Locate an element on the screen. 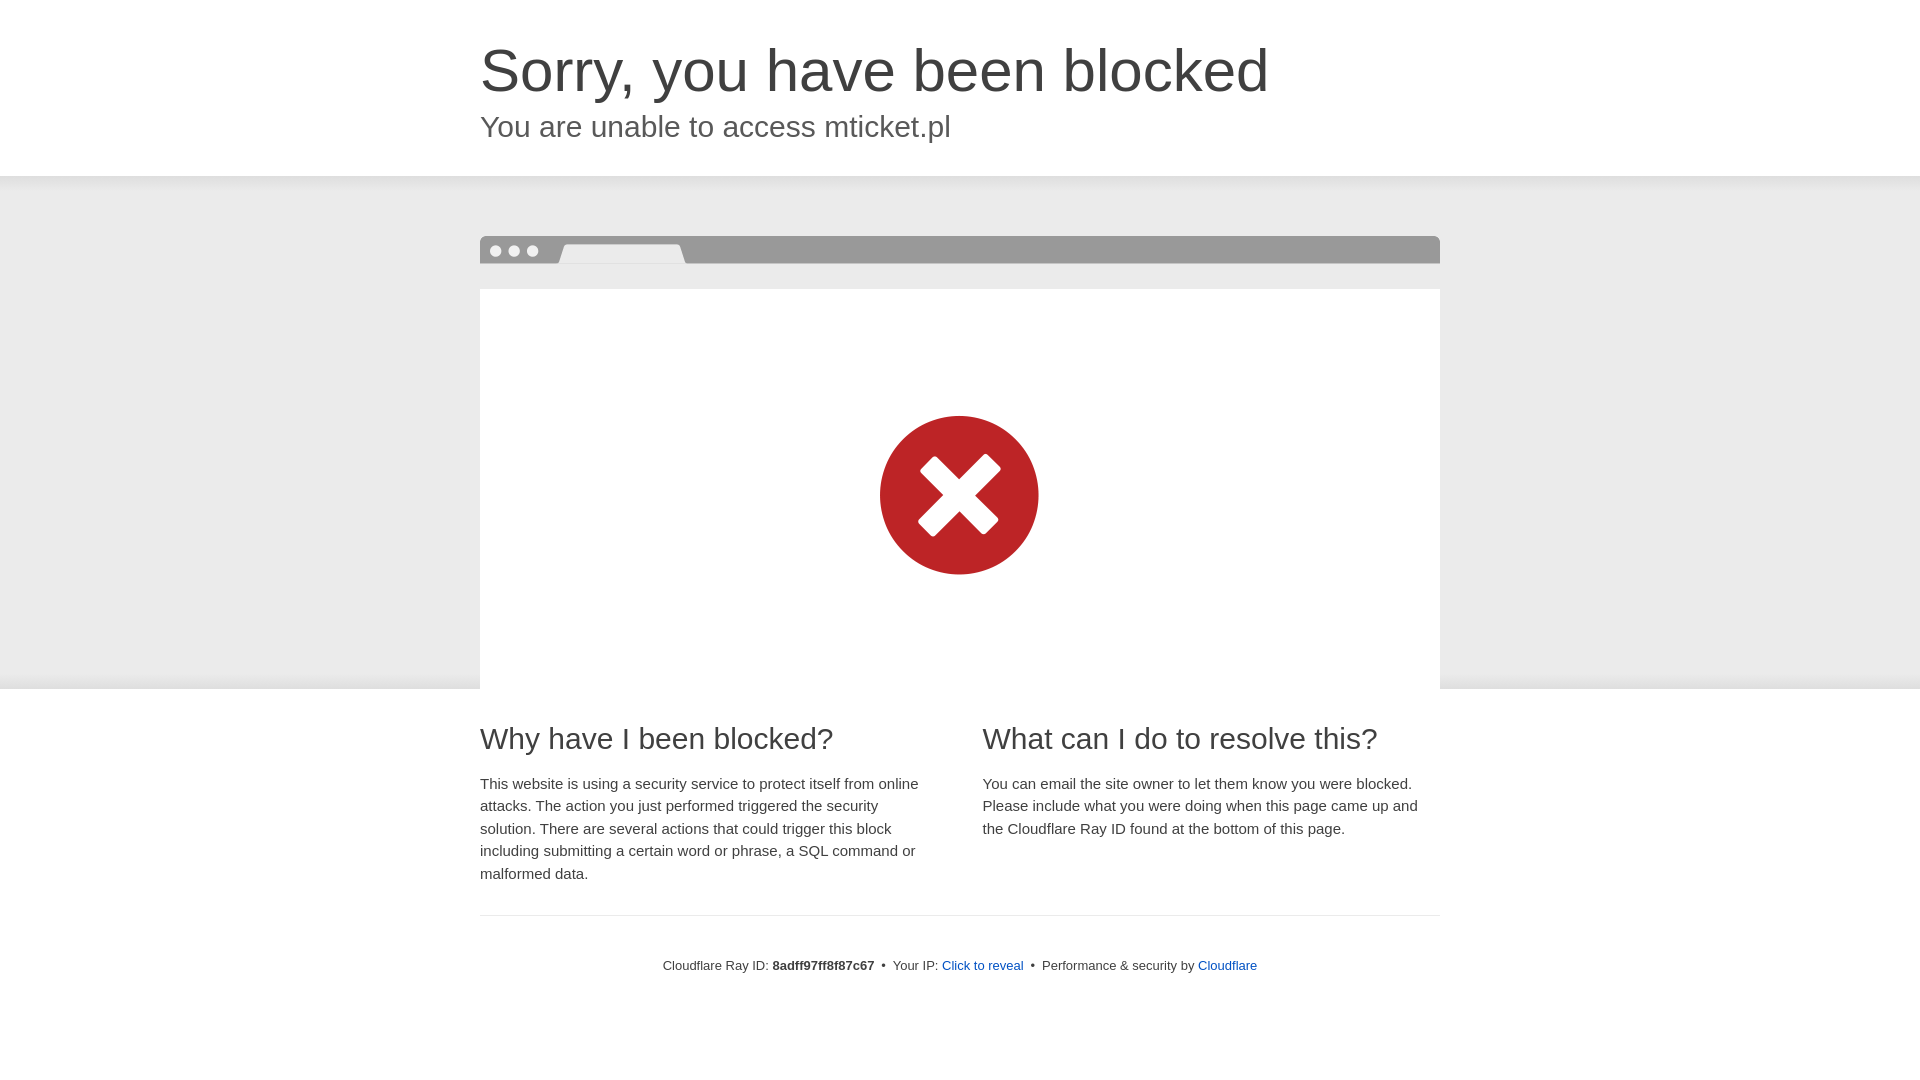 The image size is (1920, 1080). Click to reveal is located at coordinates (982, 966).